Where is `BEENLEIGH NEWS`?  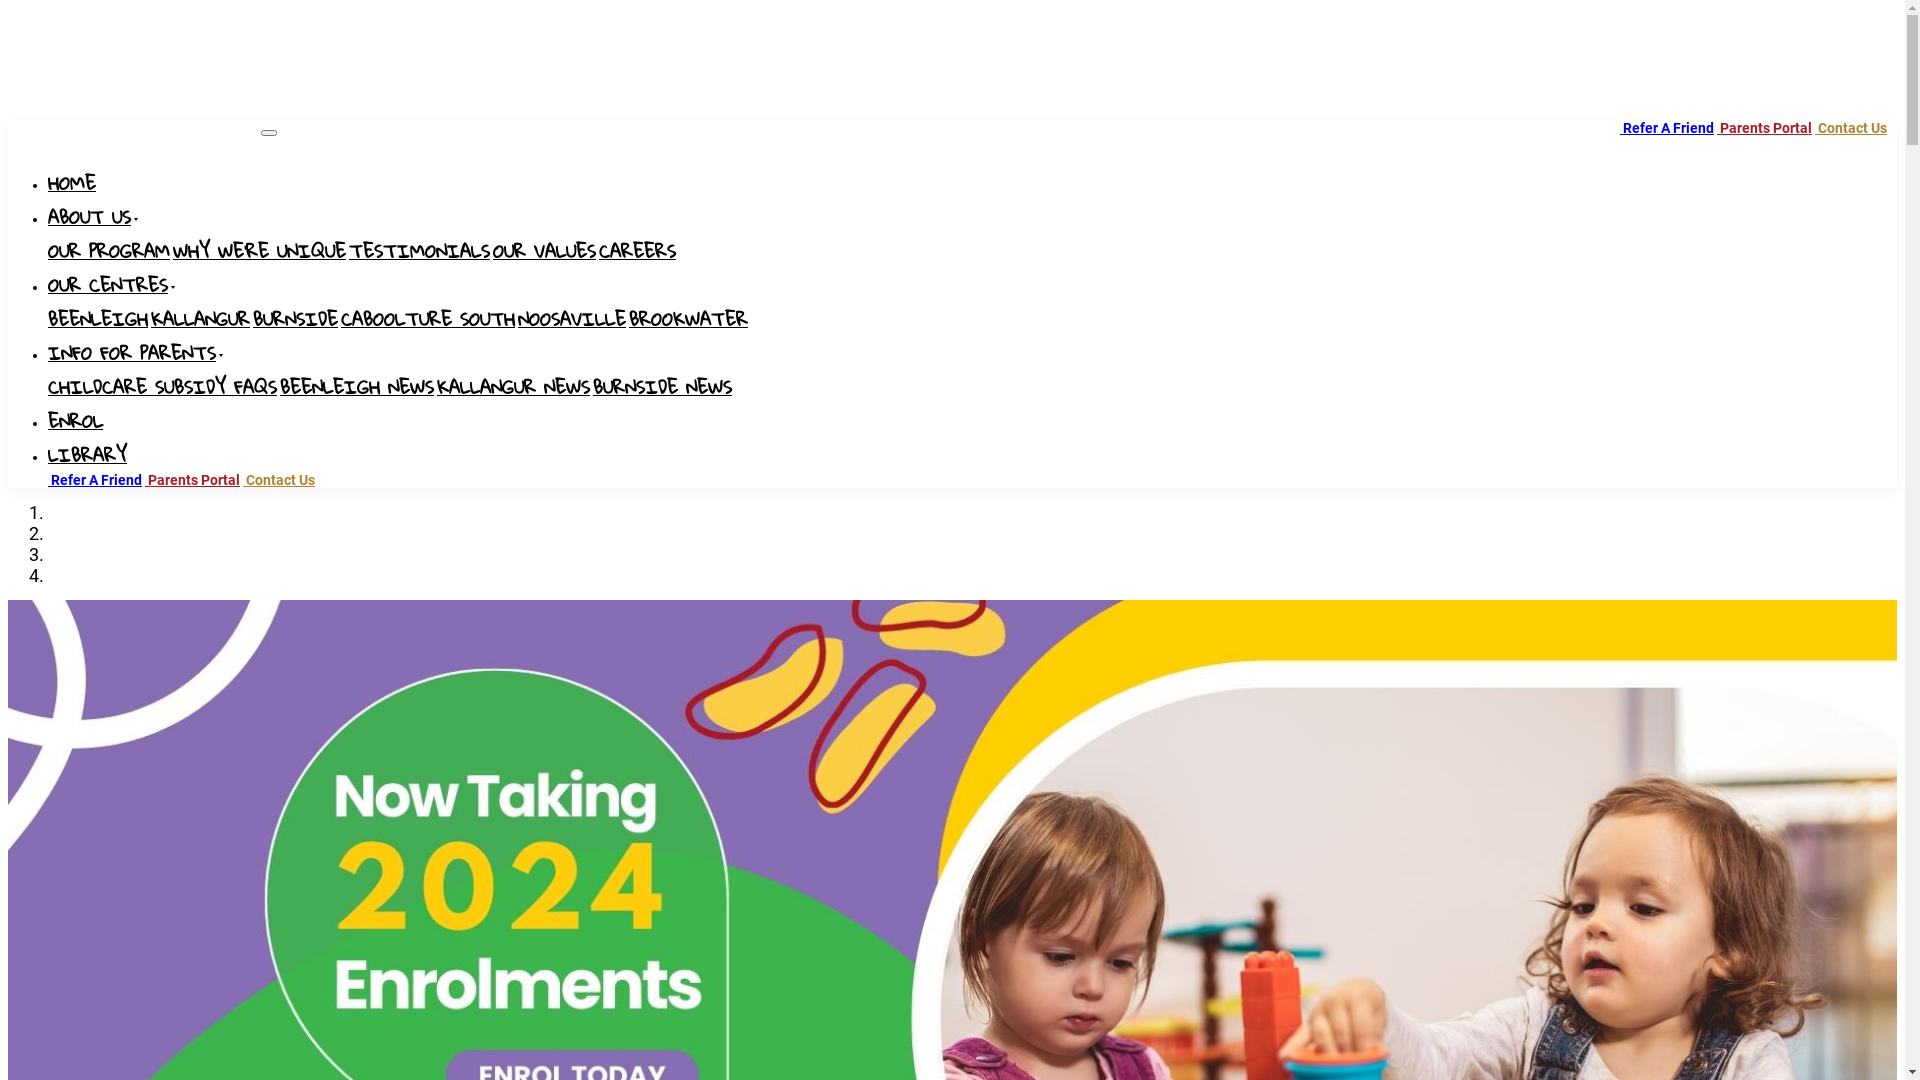
BEENLEIGH NEWS is located at coordinates (357, 389).